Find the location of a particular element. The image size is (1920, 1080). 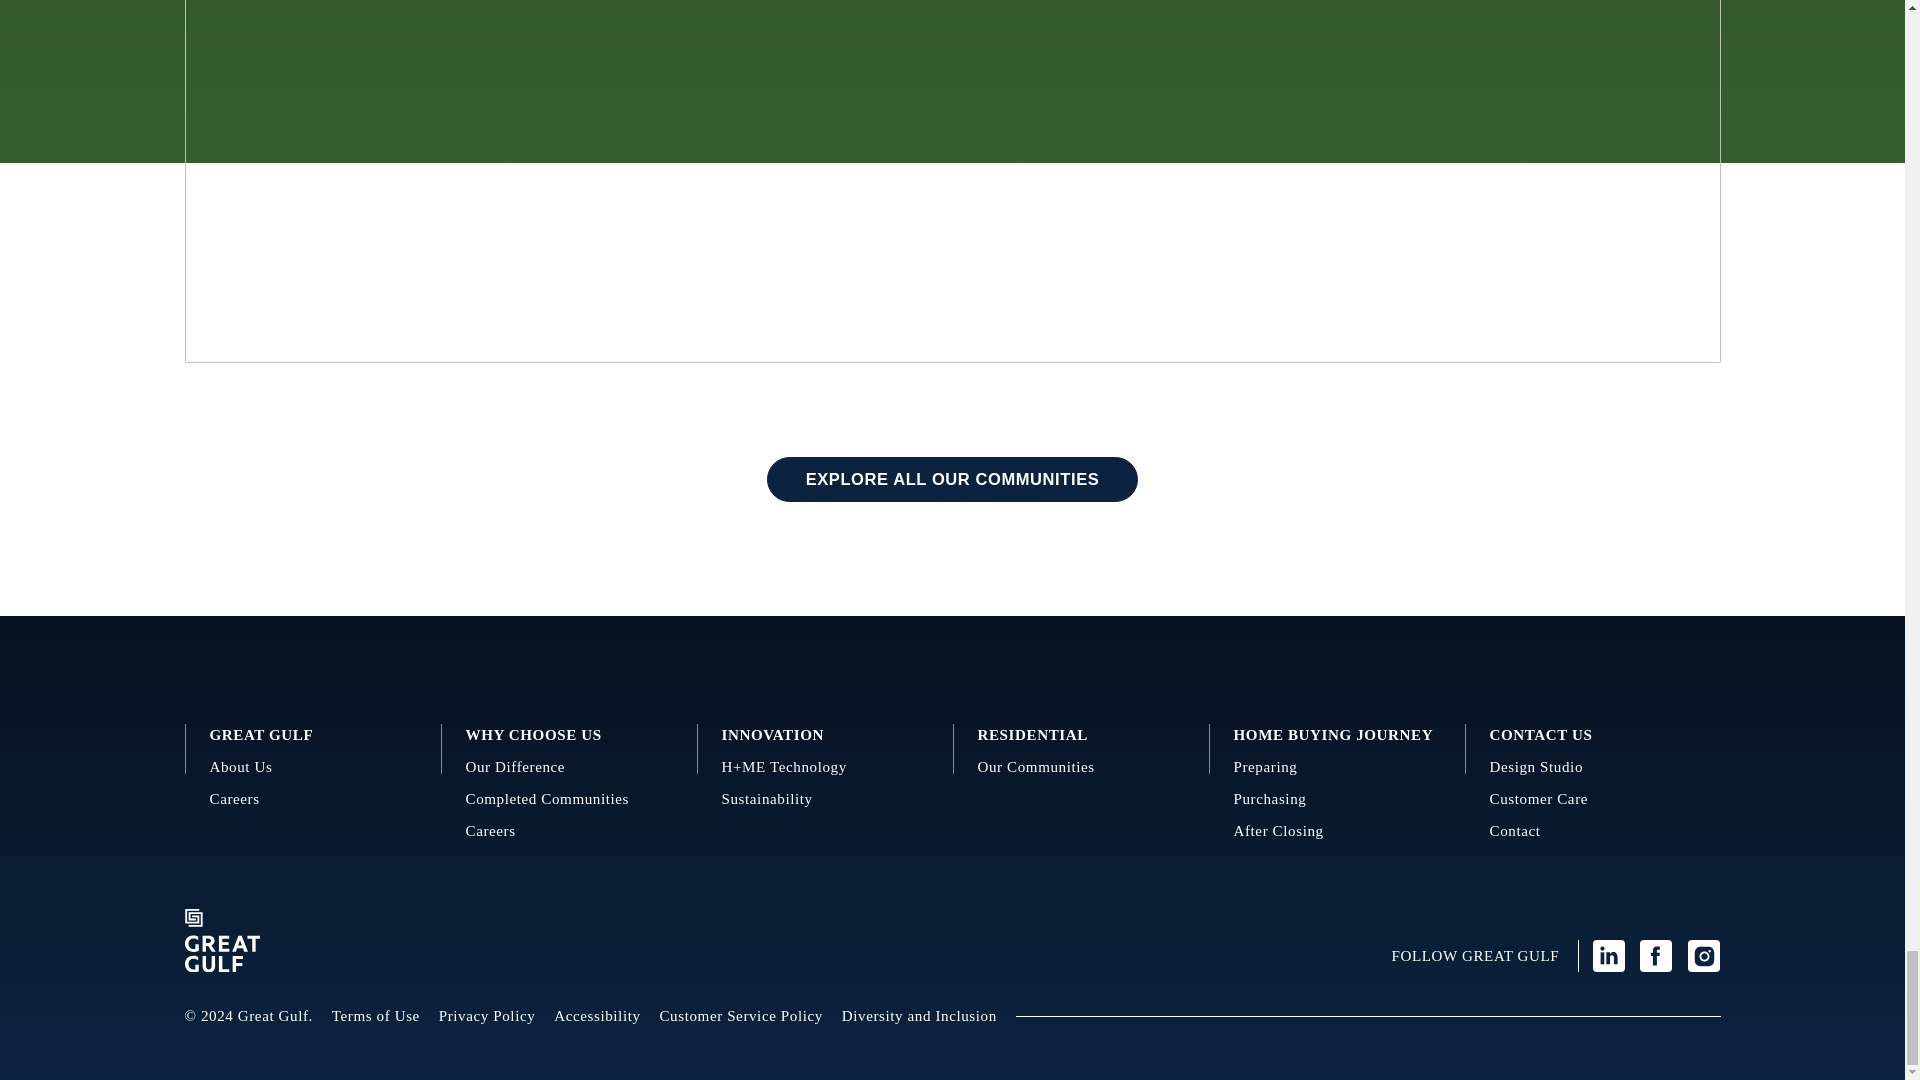

Preparing is located at coordinates (1338, 767).